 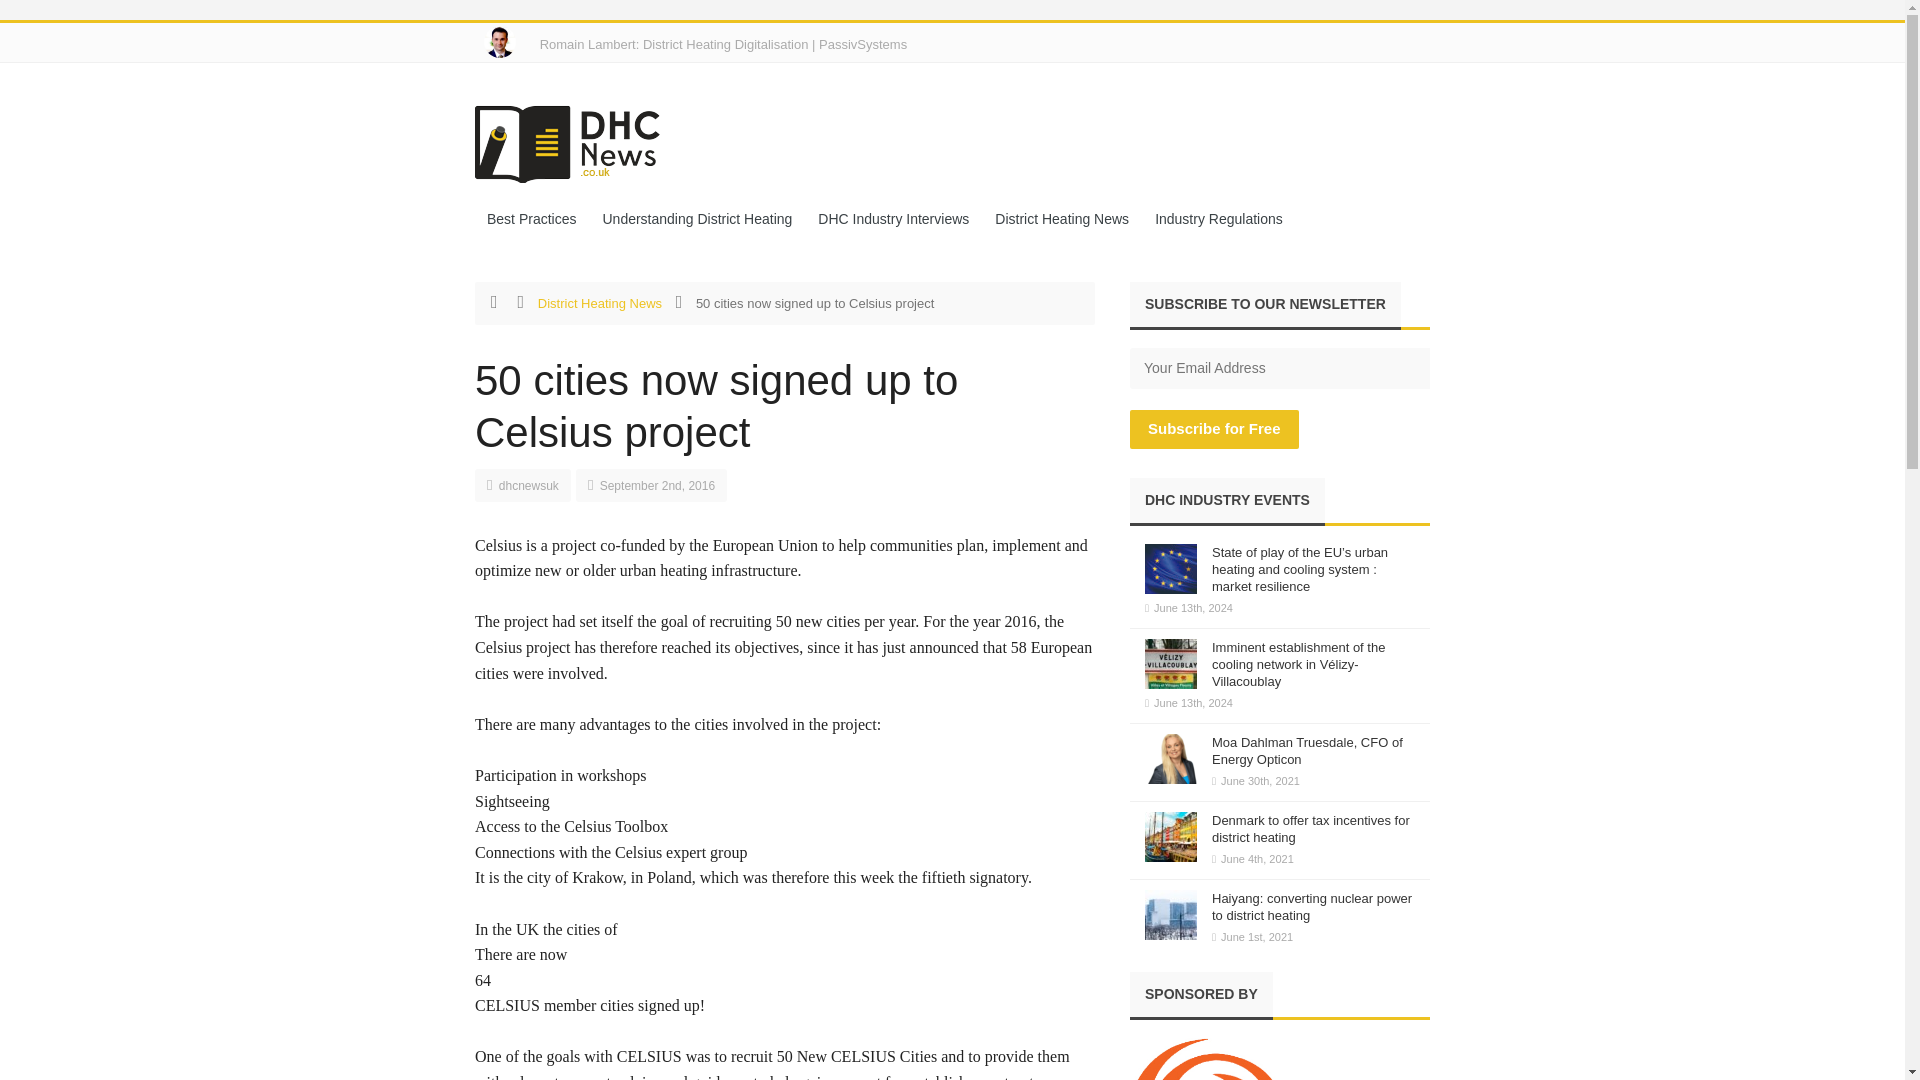 What do you see at coordinates (1214, 430) in the screenshot?
I see `Subscribe for Free` at bounding box center [1214, 430].